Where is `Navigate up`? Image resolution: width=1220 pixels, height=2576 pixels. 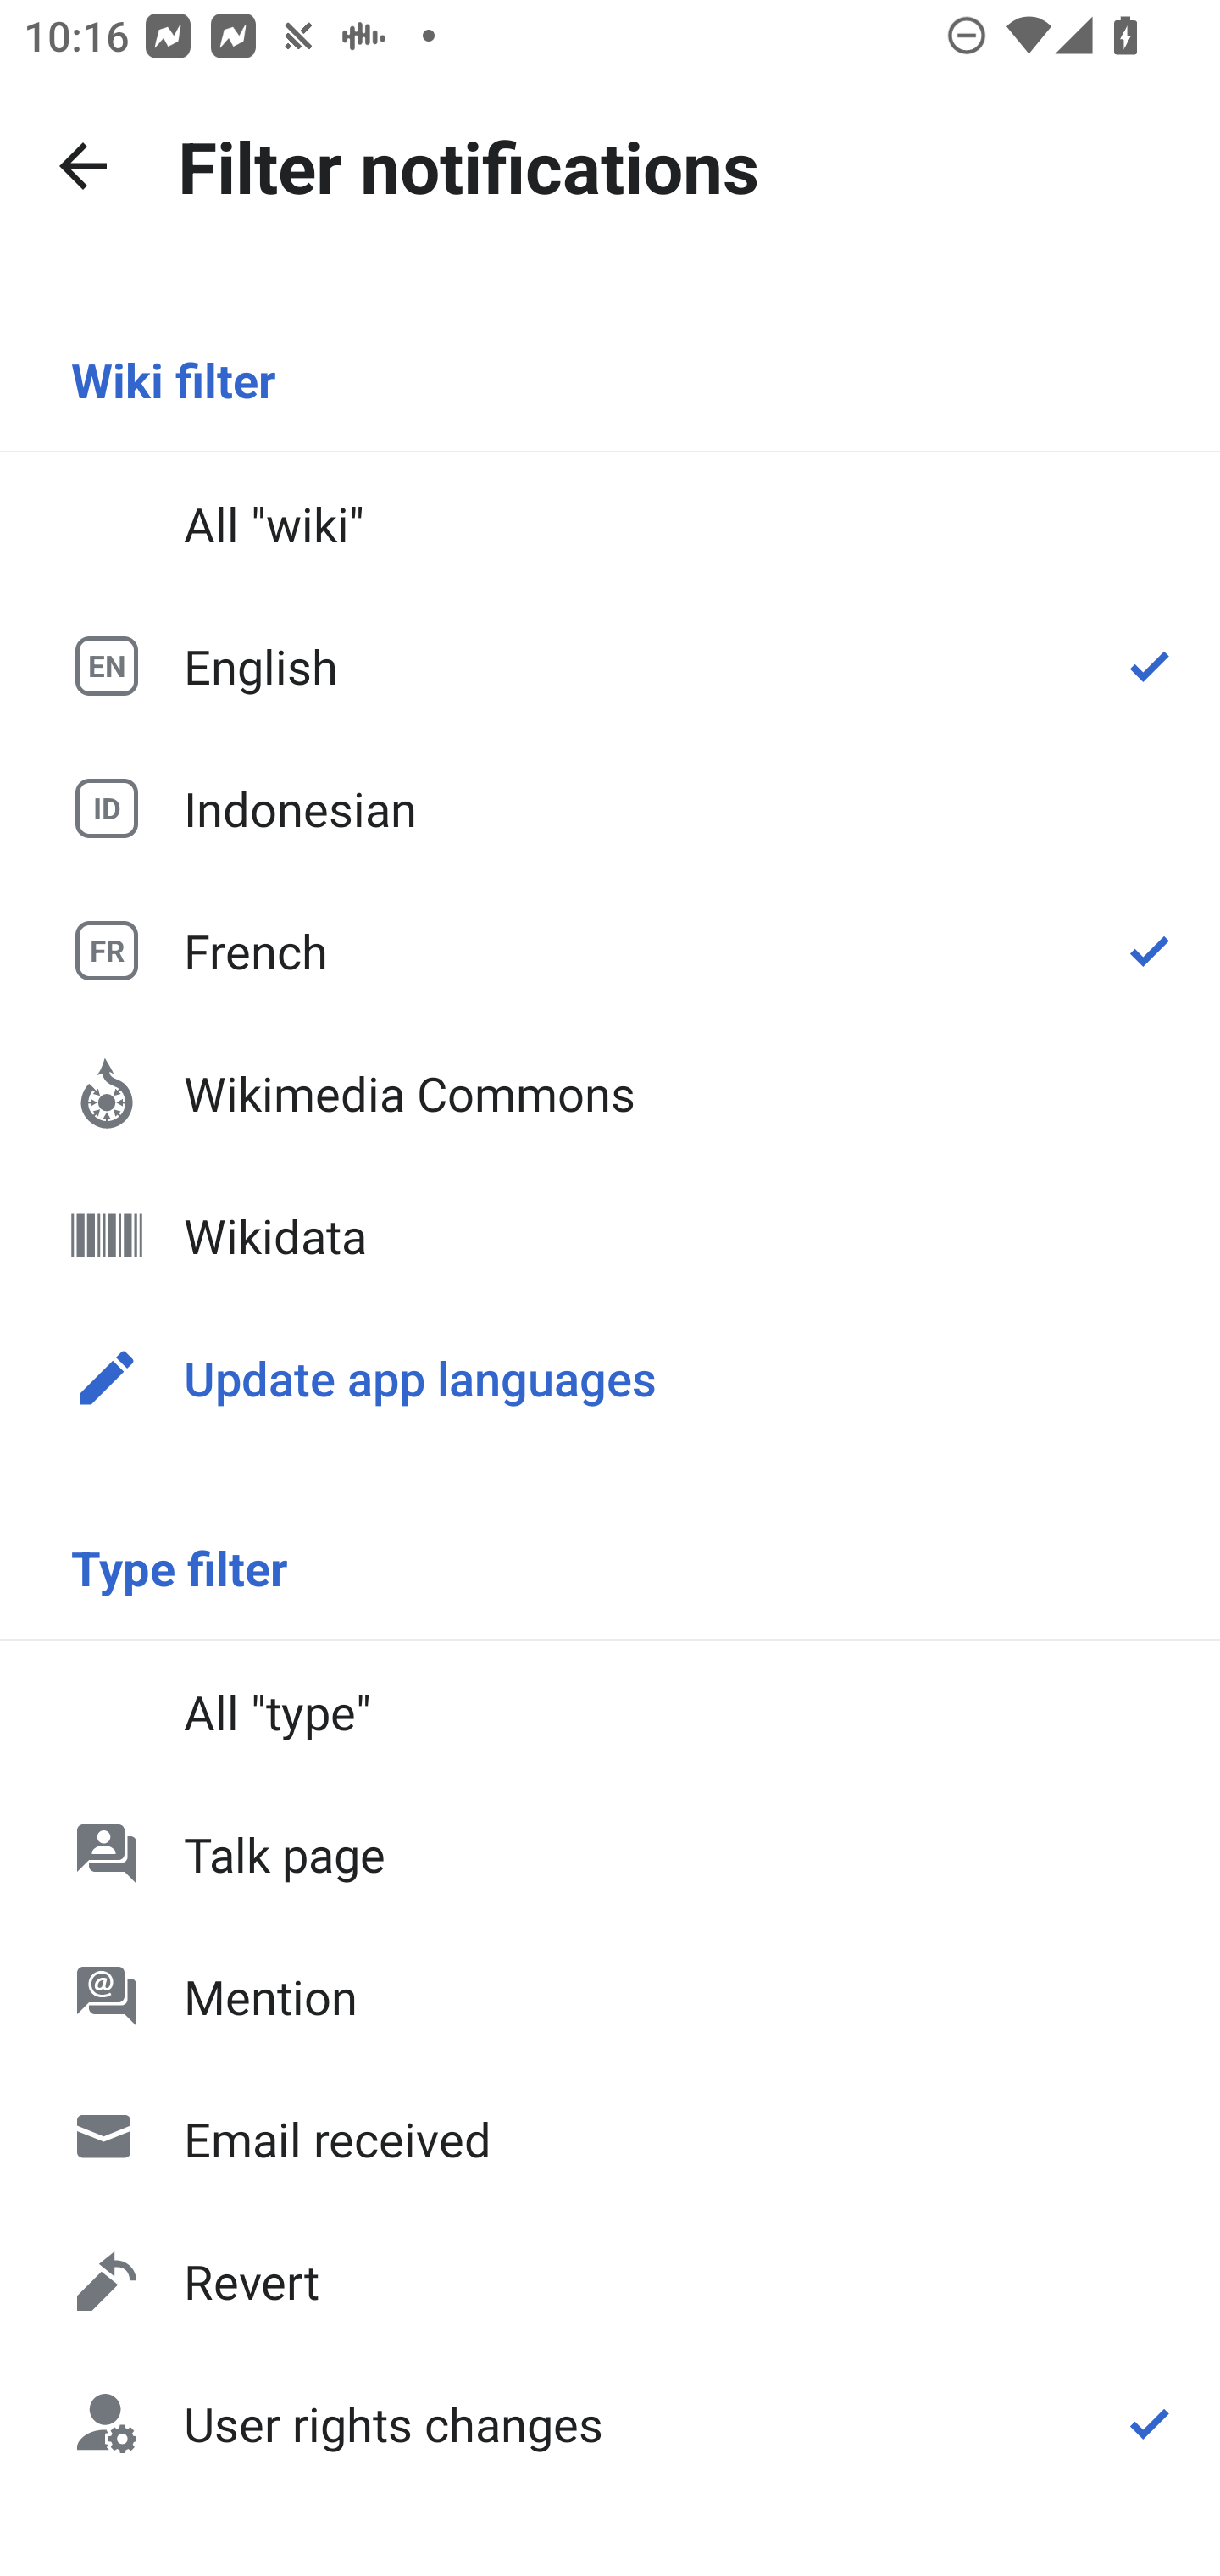 Navigate up is located at coordinates (83, 166).